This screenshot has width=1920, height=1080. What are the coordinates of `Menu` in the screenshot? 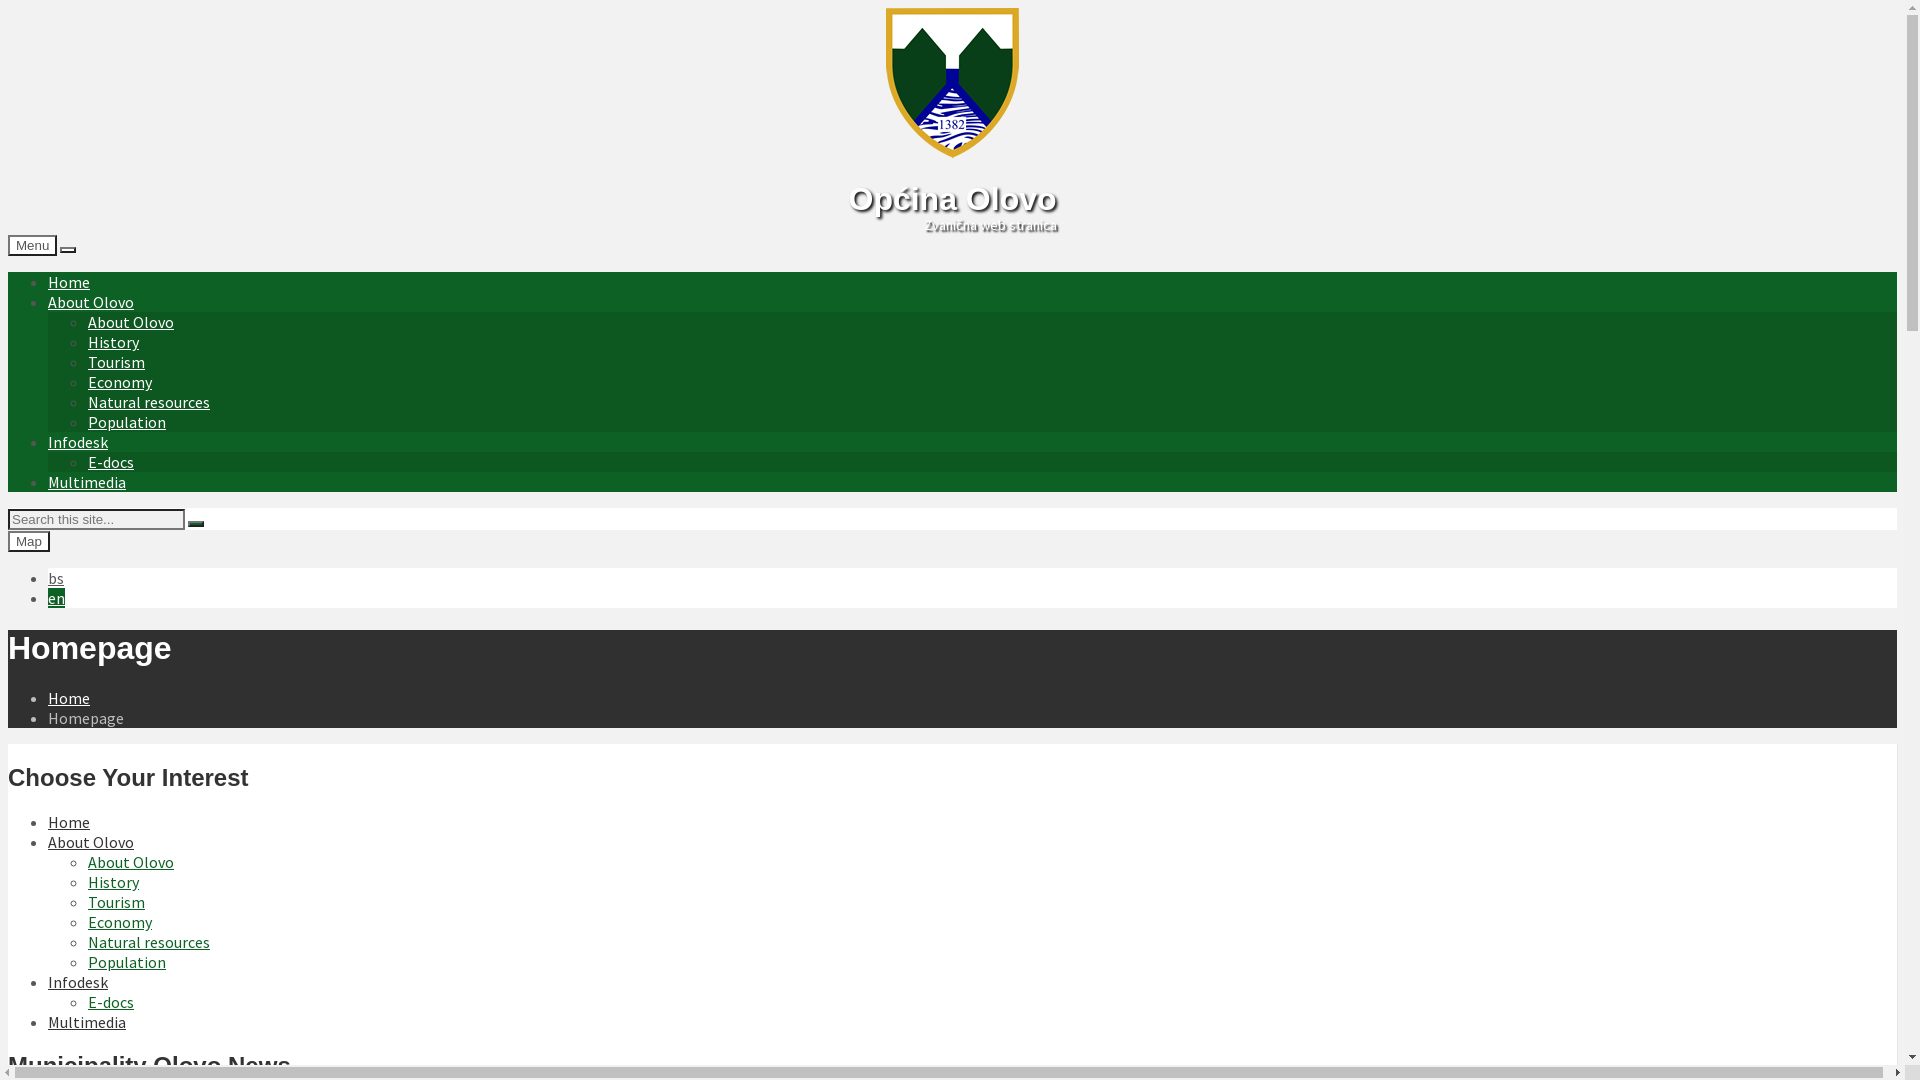 It's located at (32, 246).